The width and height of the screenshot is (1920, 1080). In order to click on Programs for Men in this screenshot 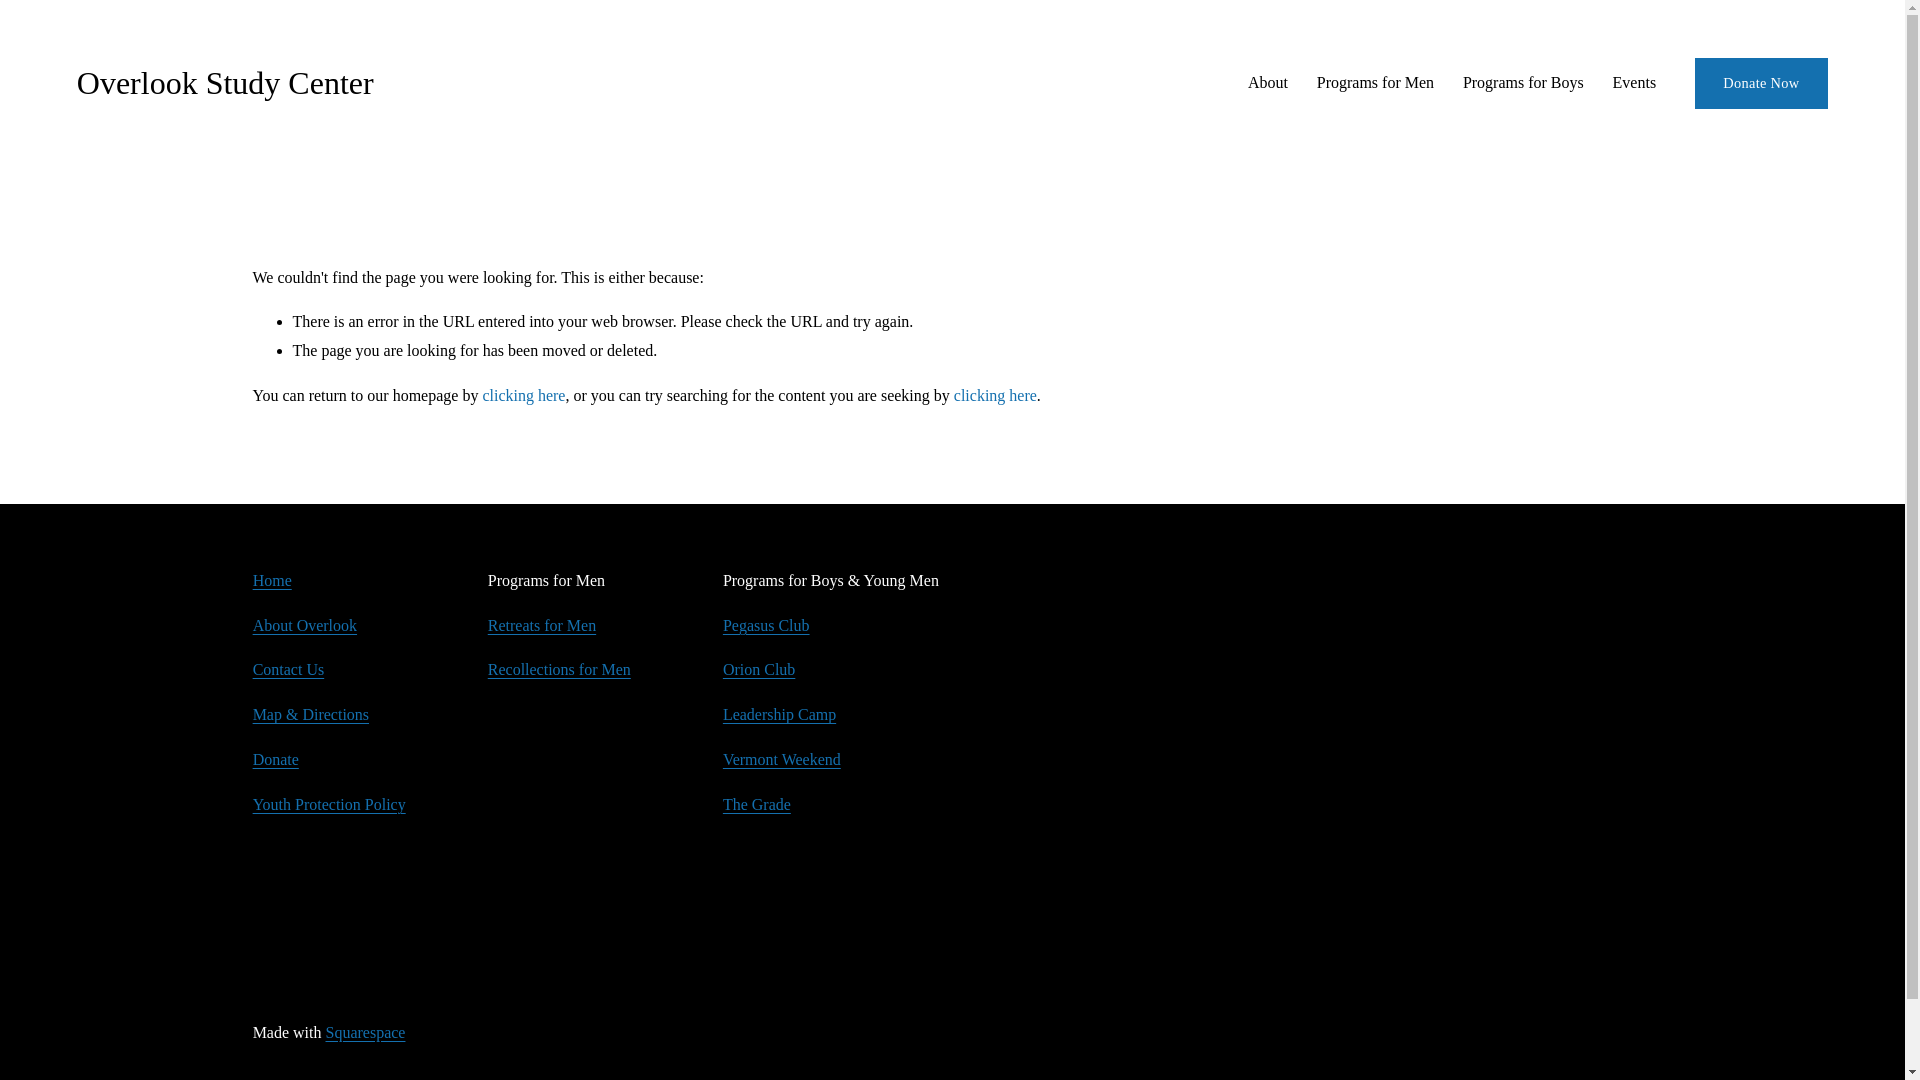, I will do `click(1376, 82)`.